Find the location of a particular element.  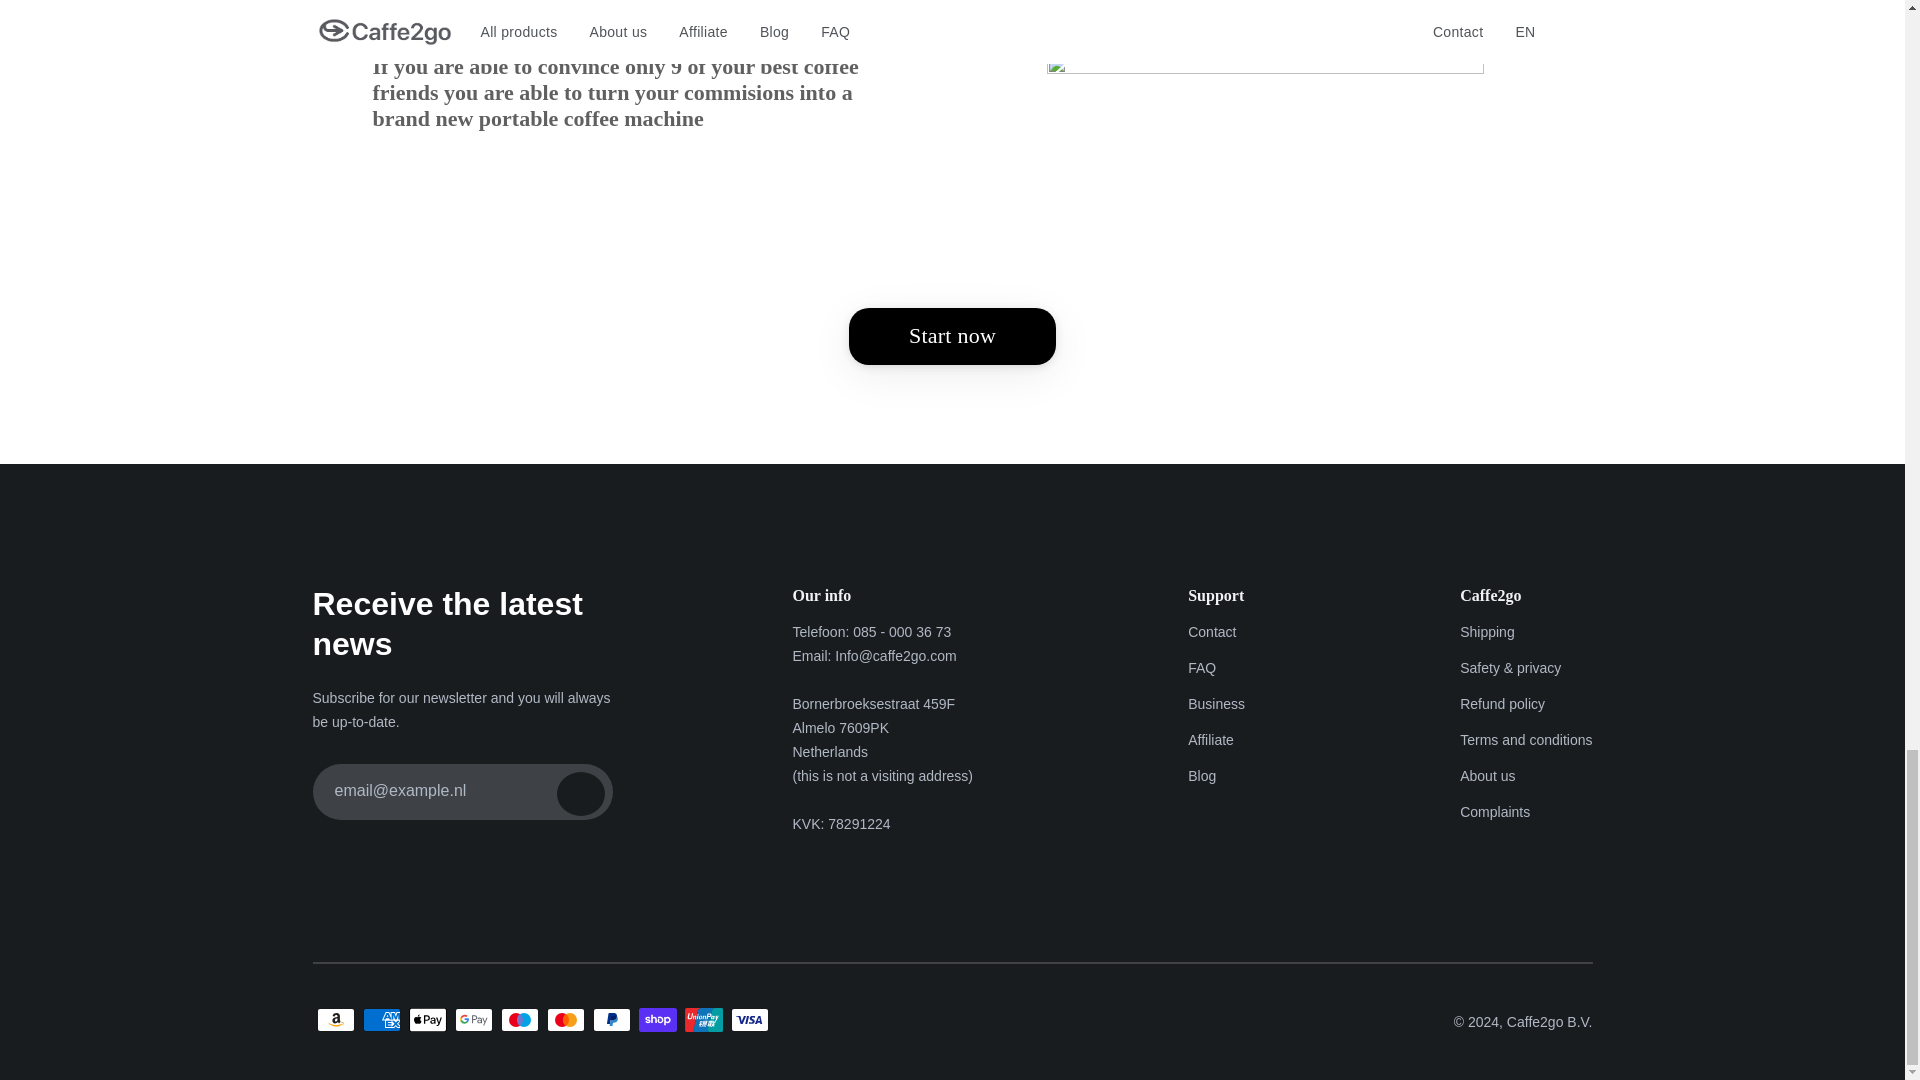

Business is located at coordinates (1216, 704).